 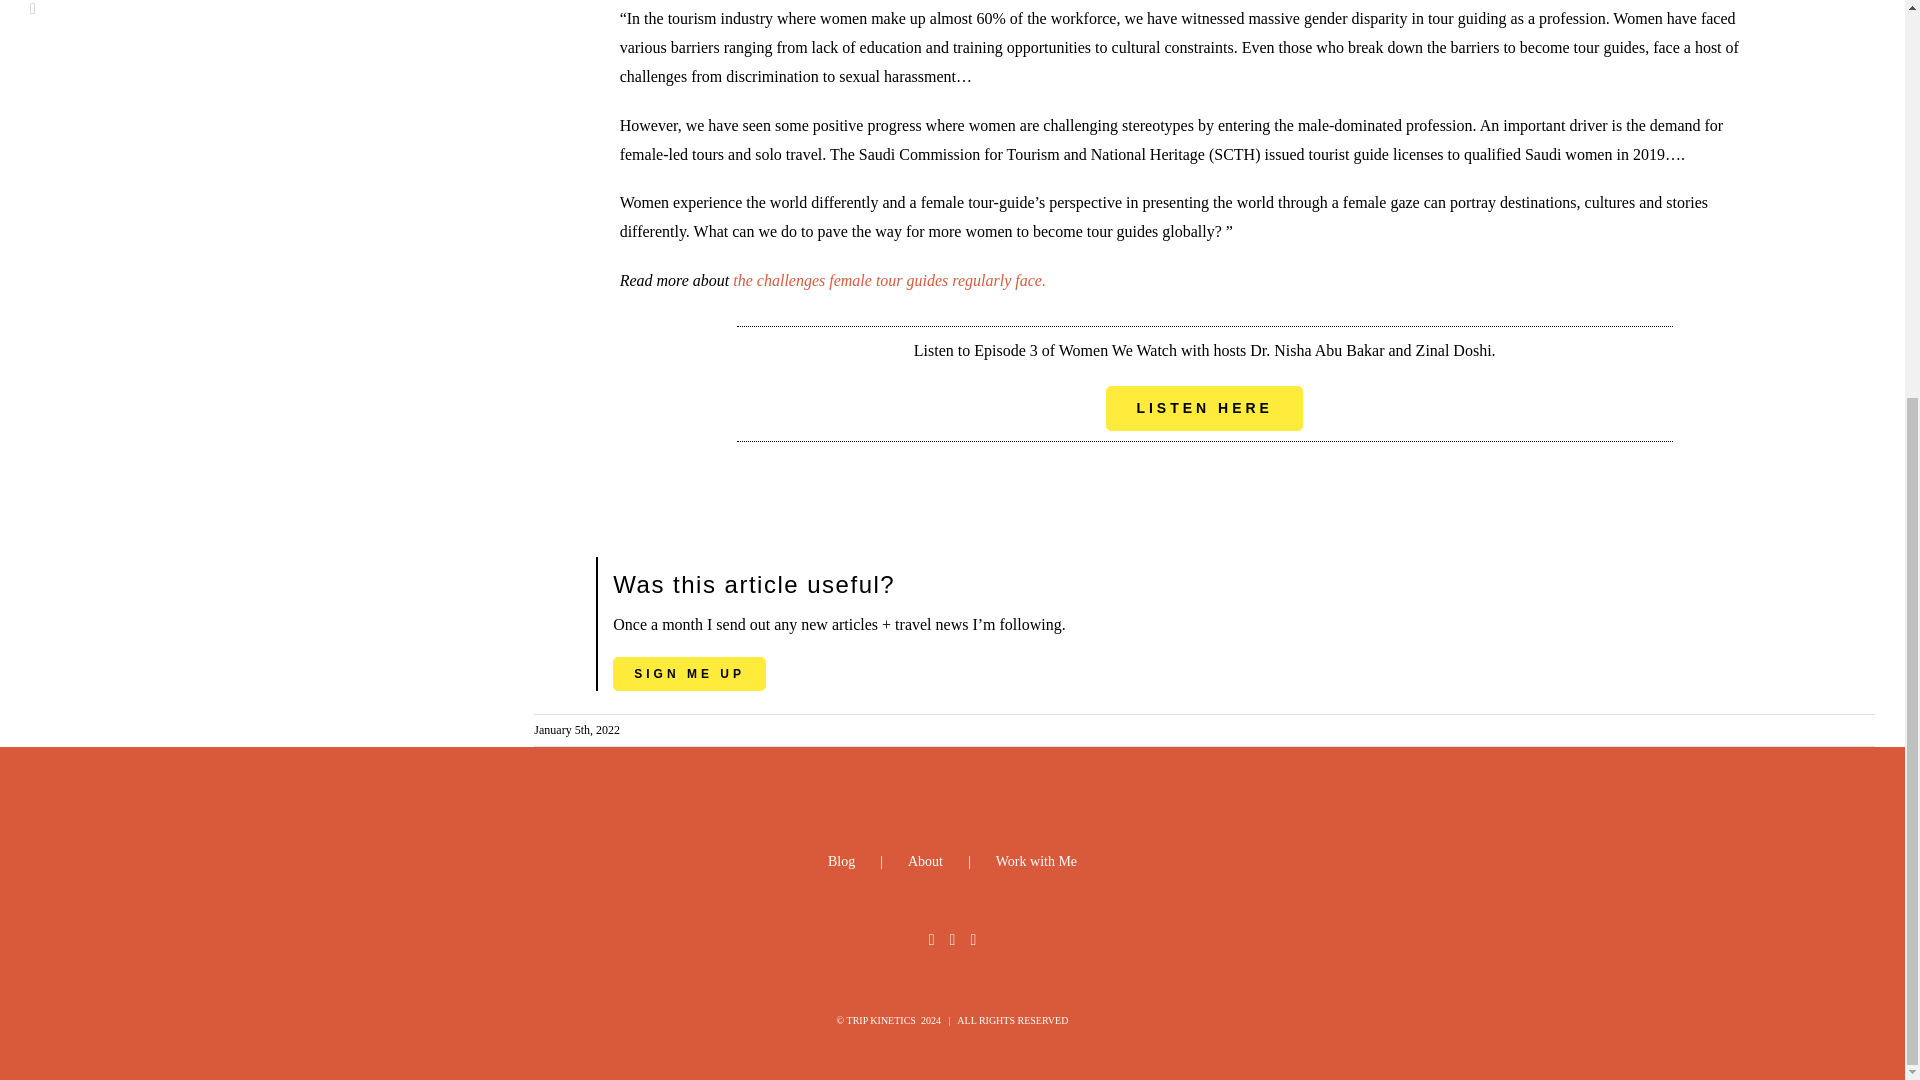 I want to click on the challenges female tour guides regularly face., so click(x=890, y=280).